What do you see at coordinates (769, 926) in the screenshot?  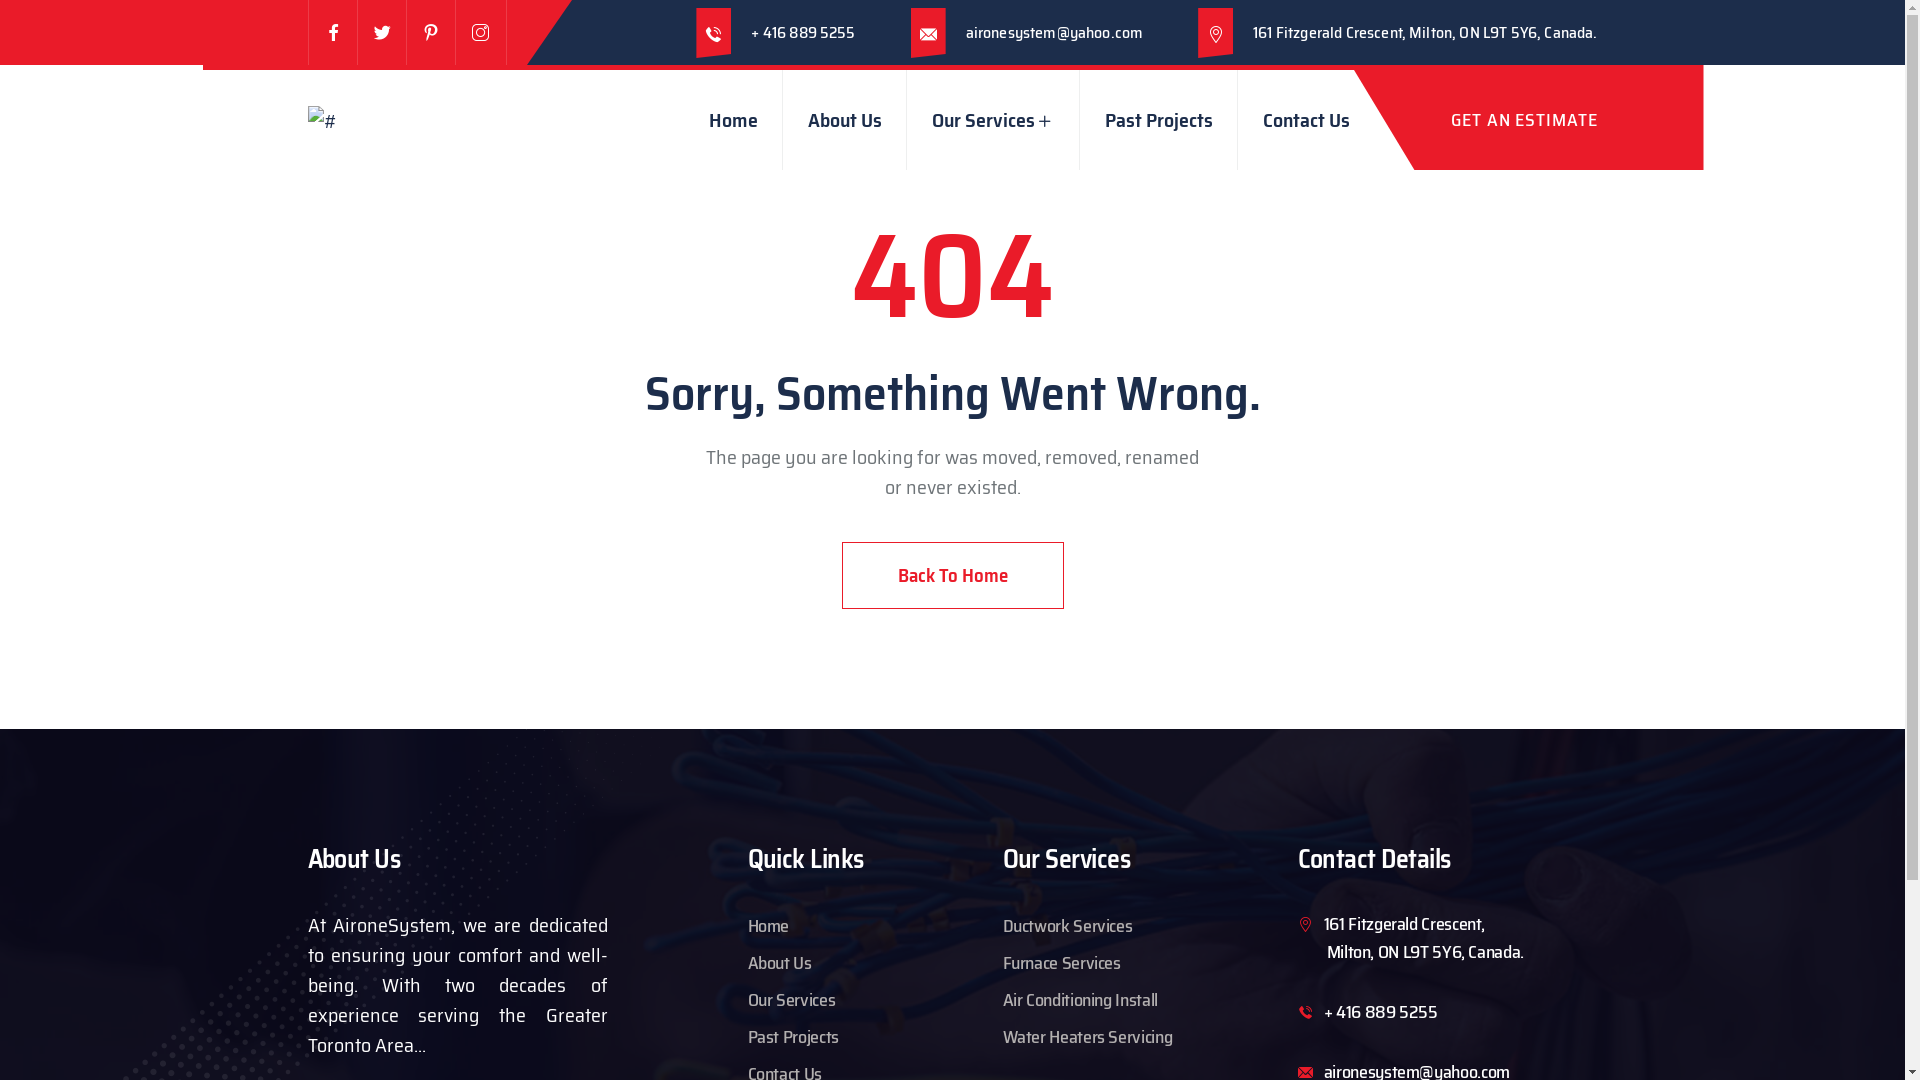 I see `Home` at bounding box center [769, 926].